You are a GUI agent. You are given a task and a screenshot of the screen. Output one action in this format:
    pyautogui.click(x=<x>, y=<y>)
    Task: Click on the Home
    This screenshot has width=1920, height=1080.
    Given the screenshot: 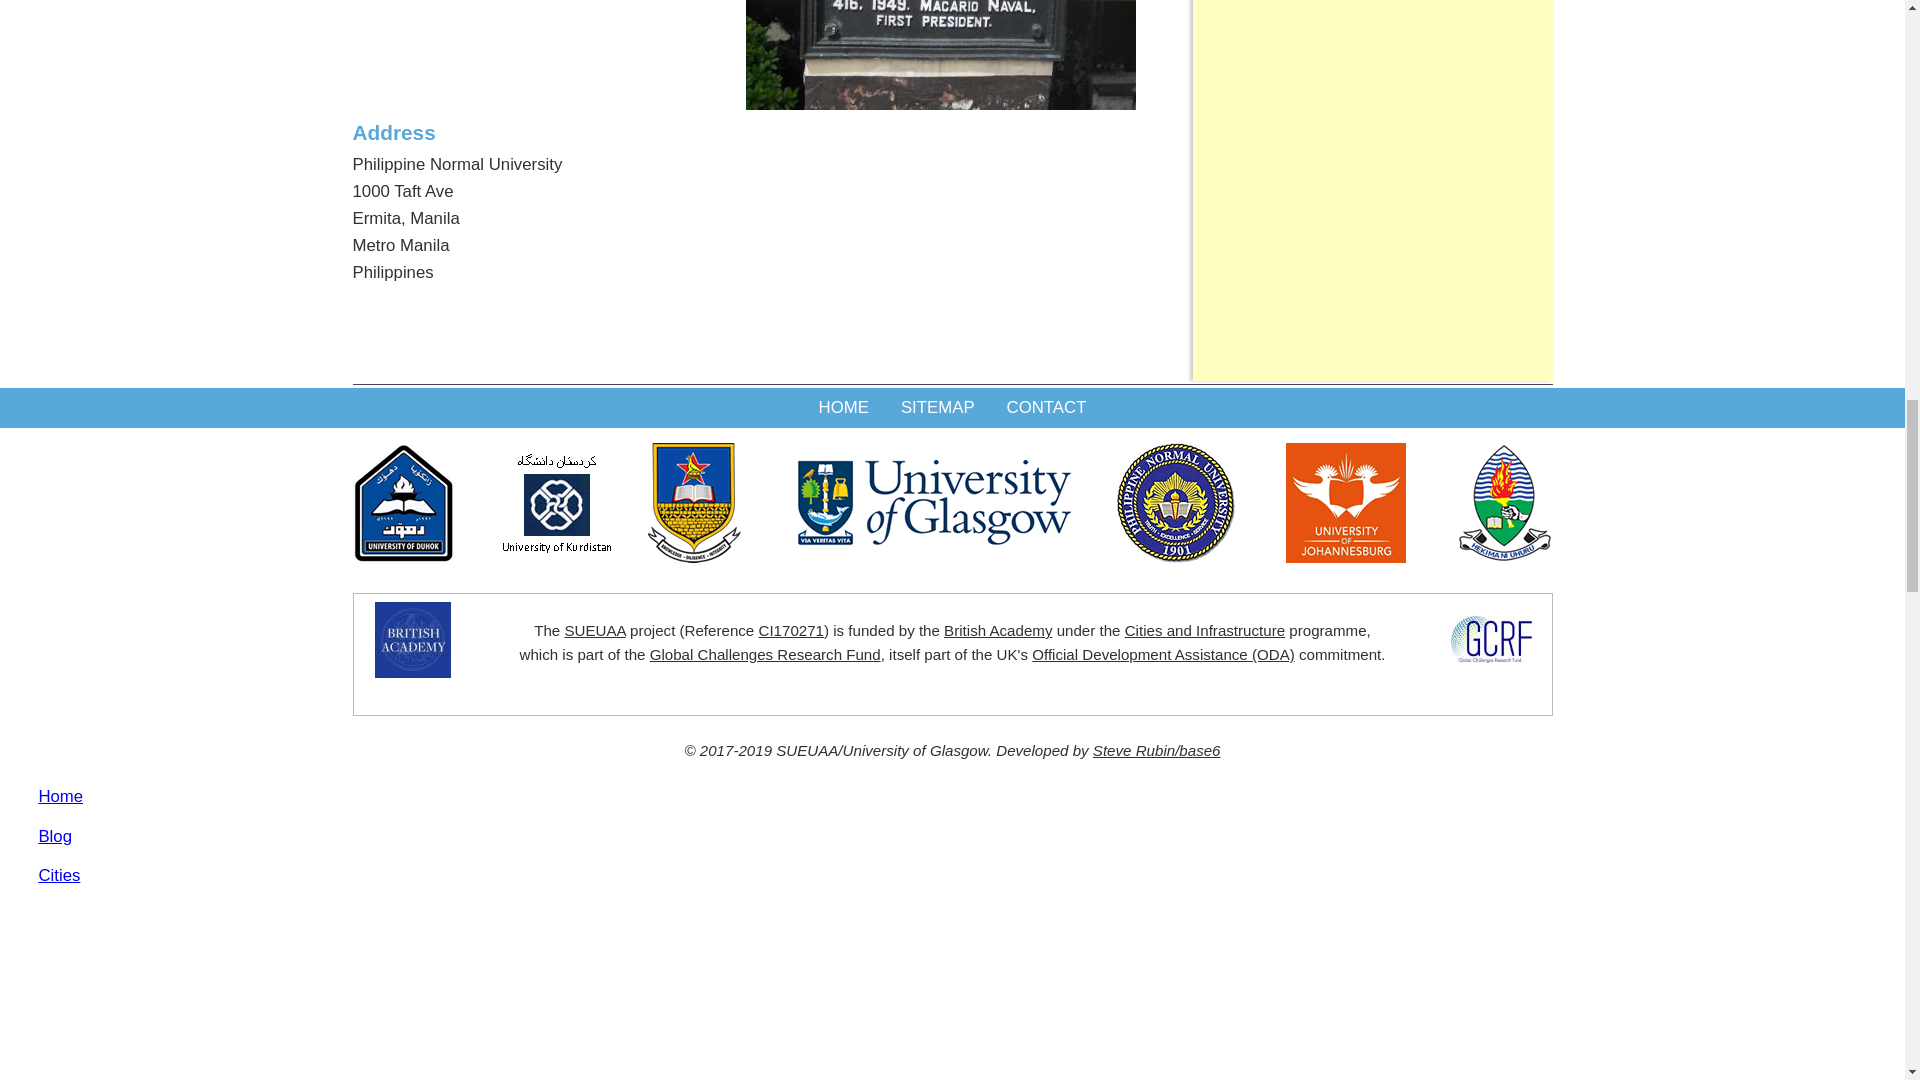 What is the action you would take?
    pyautogui.click(x=844, y=407)
    